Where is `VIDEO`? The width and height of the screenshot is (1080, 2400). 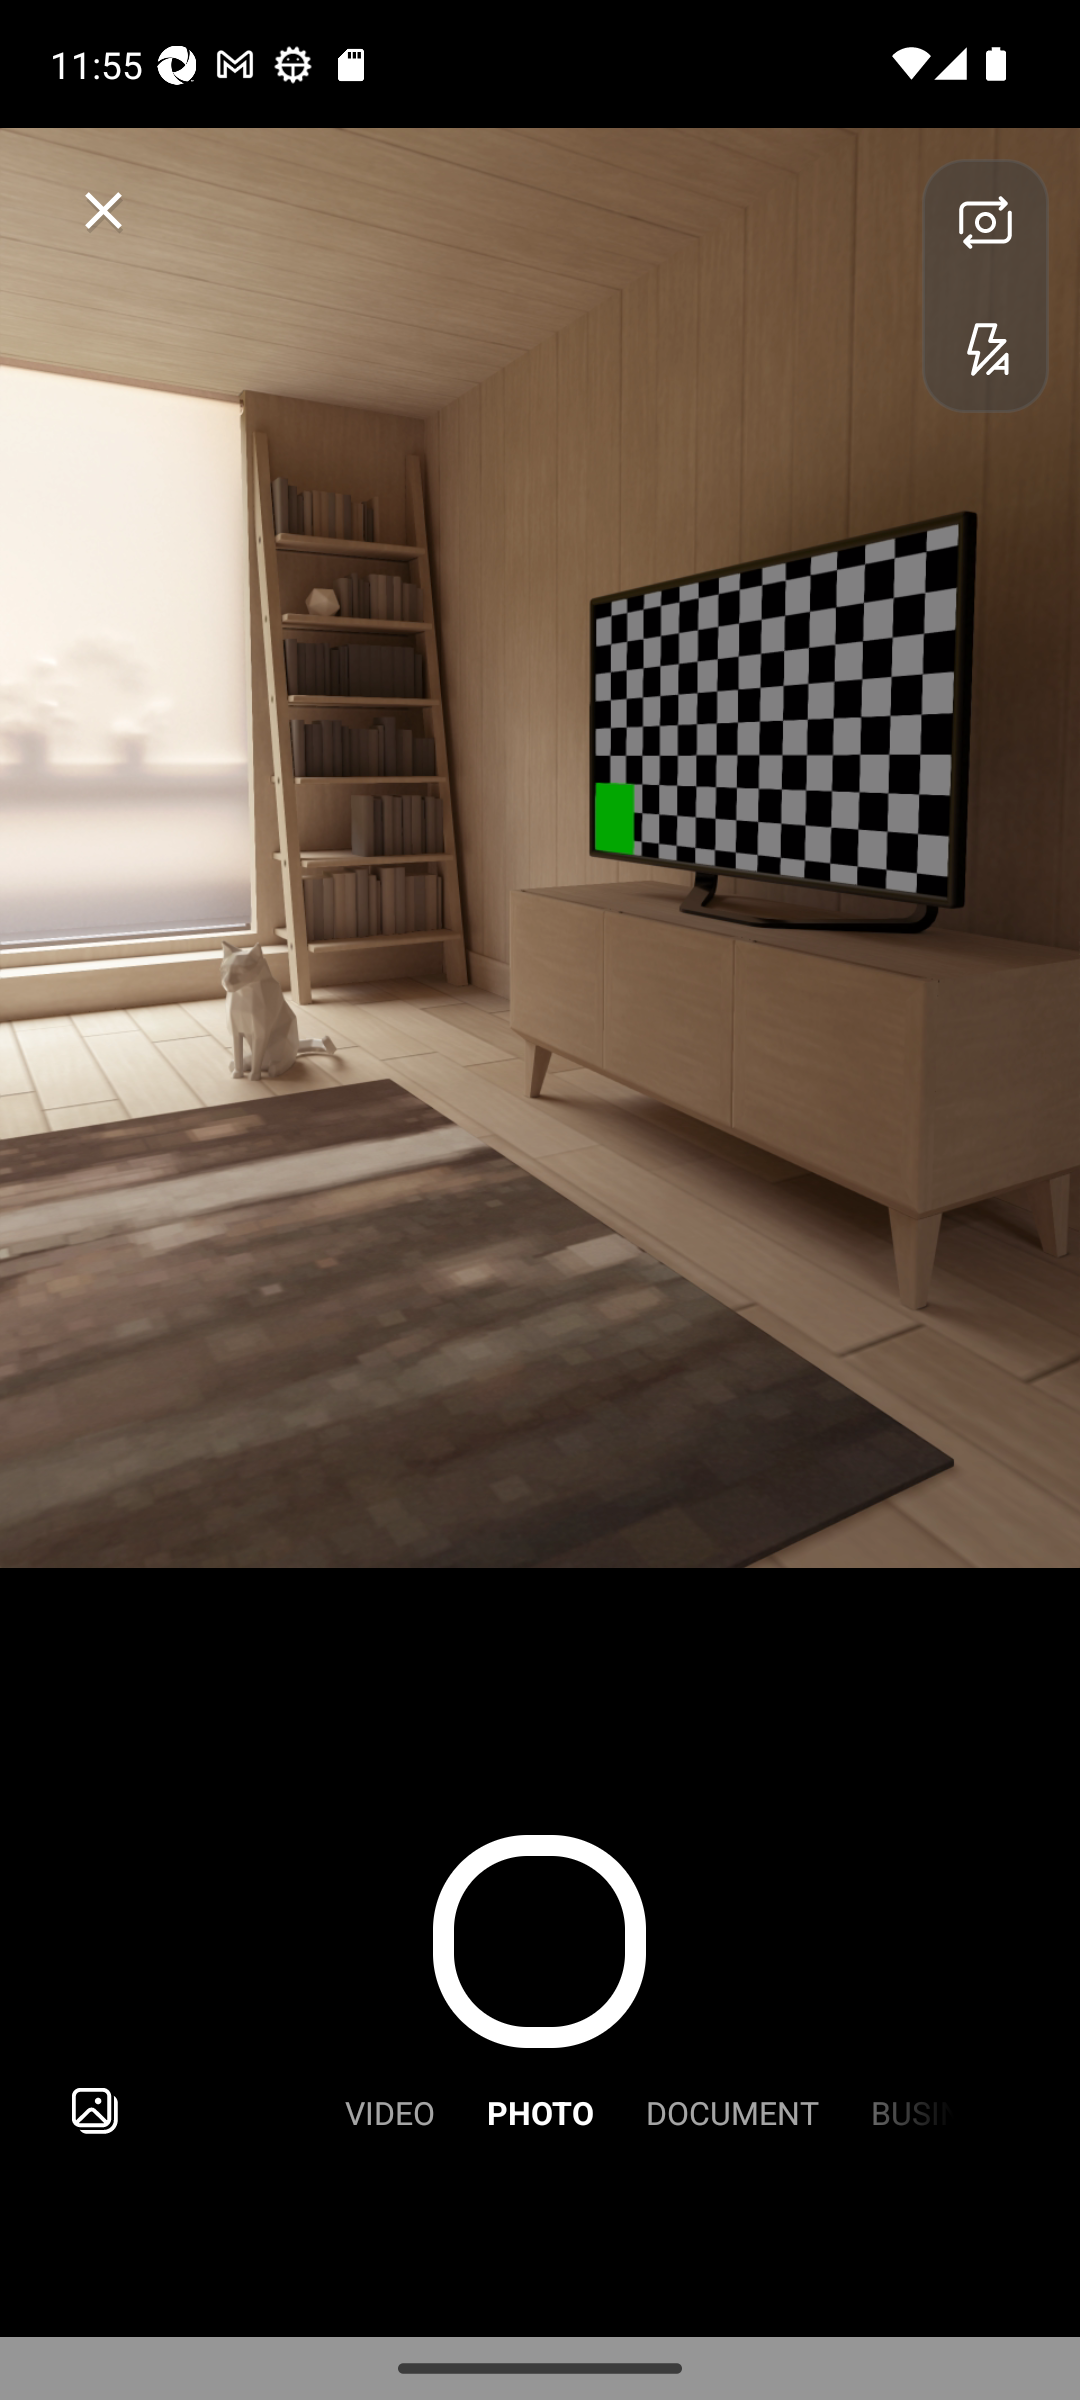 VIDEO is located at coordinates (390, 2110).